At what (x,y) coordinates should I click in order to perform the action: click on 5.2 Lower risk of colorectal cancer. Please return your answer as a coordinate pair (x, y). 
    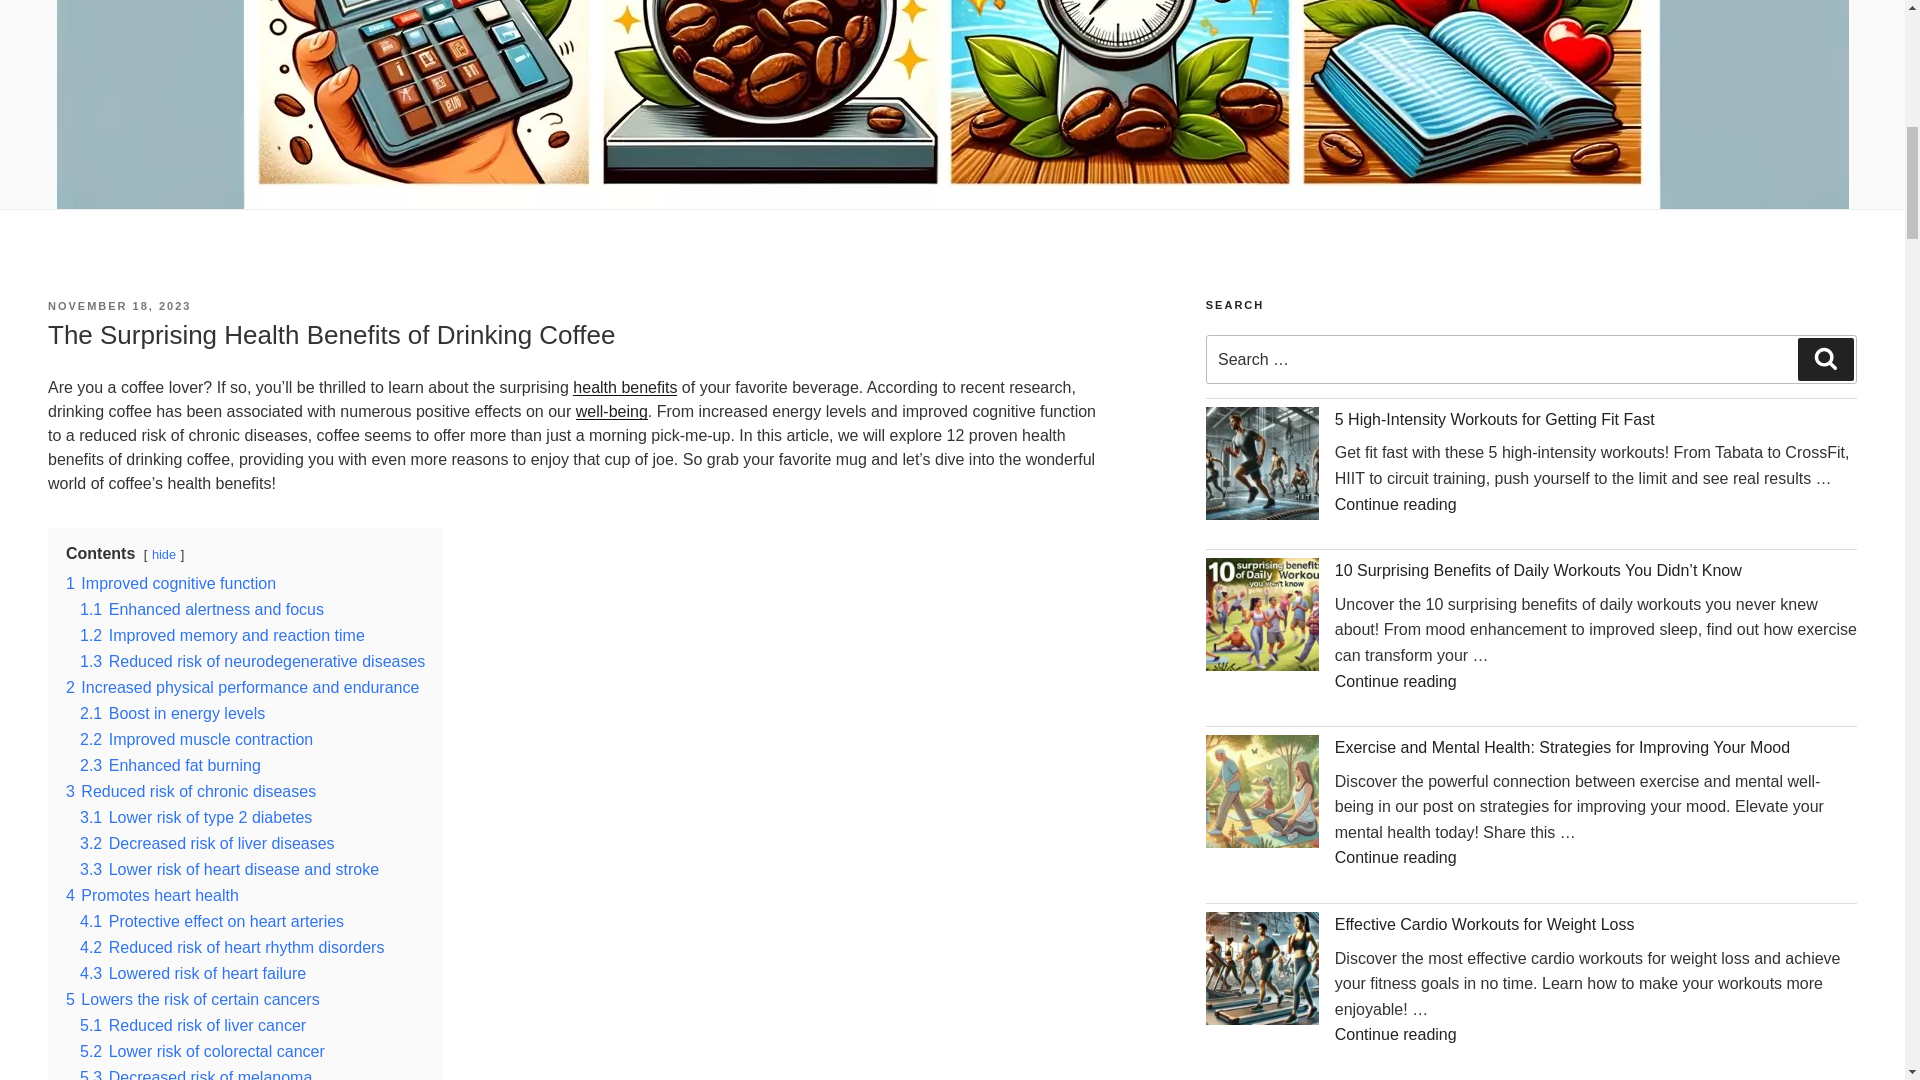
    Looking at the image, I should click on (202, 1051).